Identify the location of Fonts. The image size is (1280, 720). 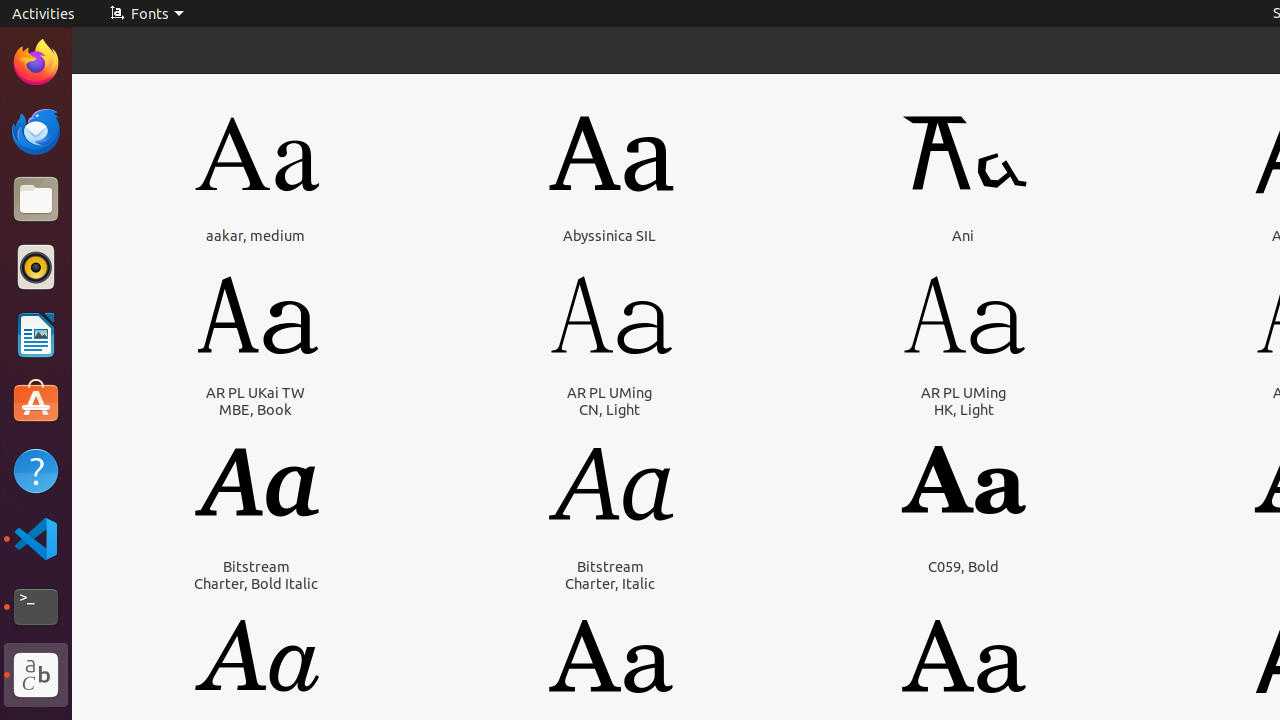
(146, 14).